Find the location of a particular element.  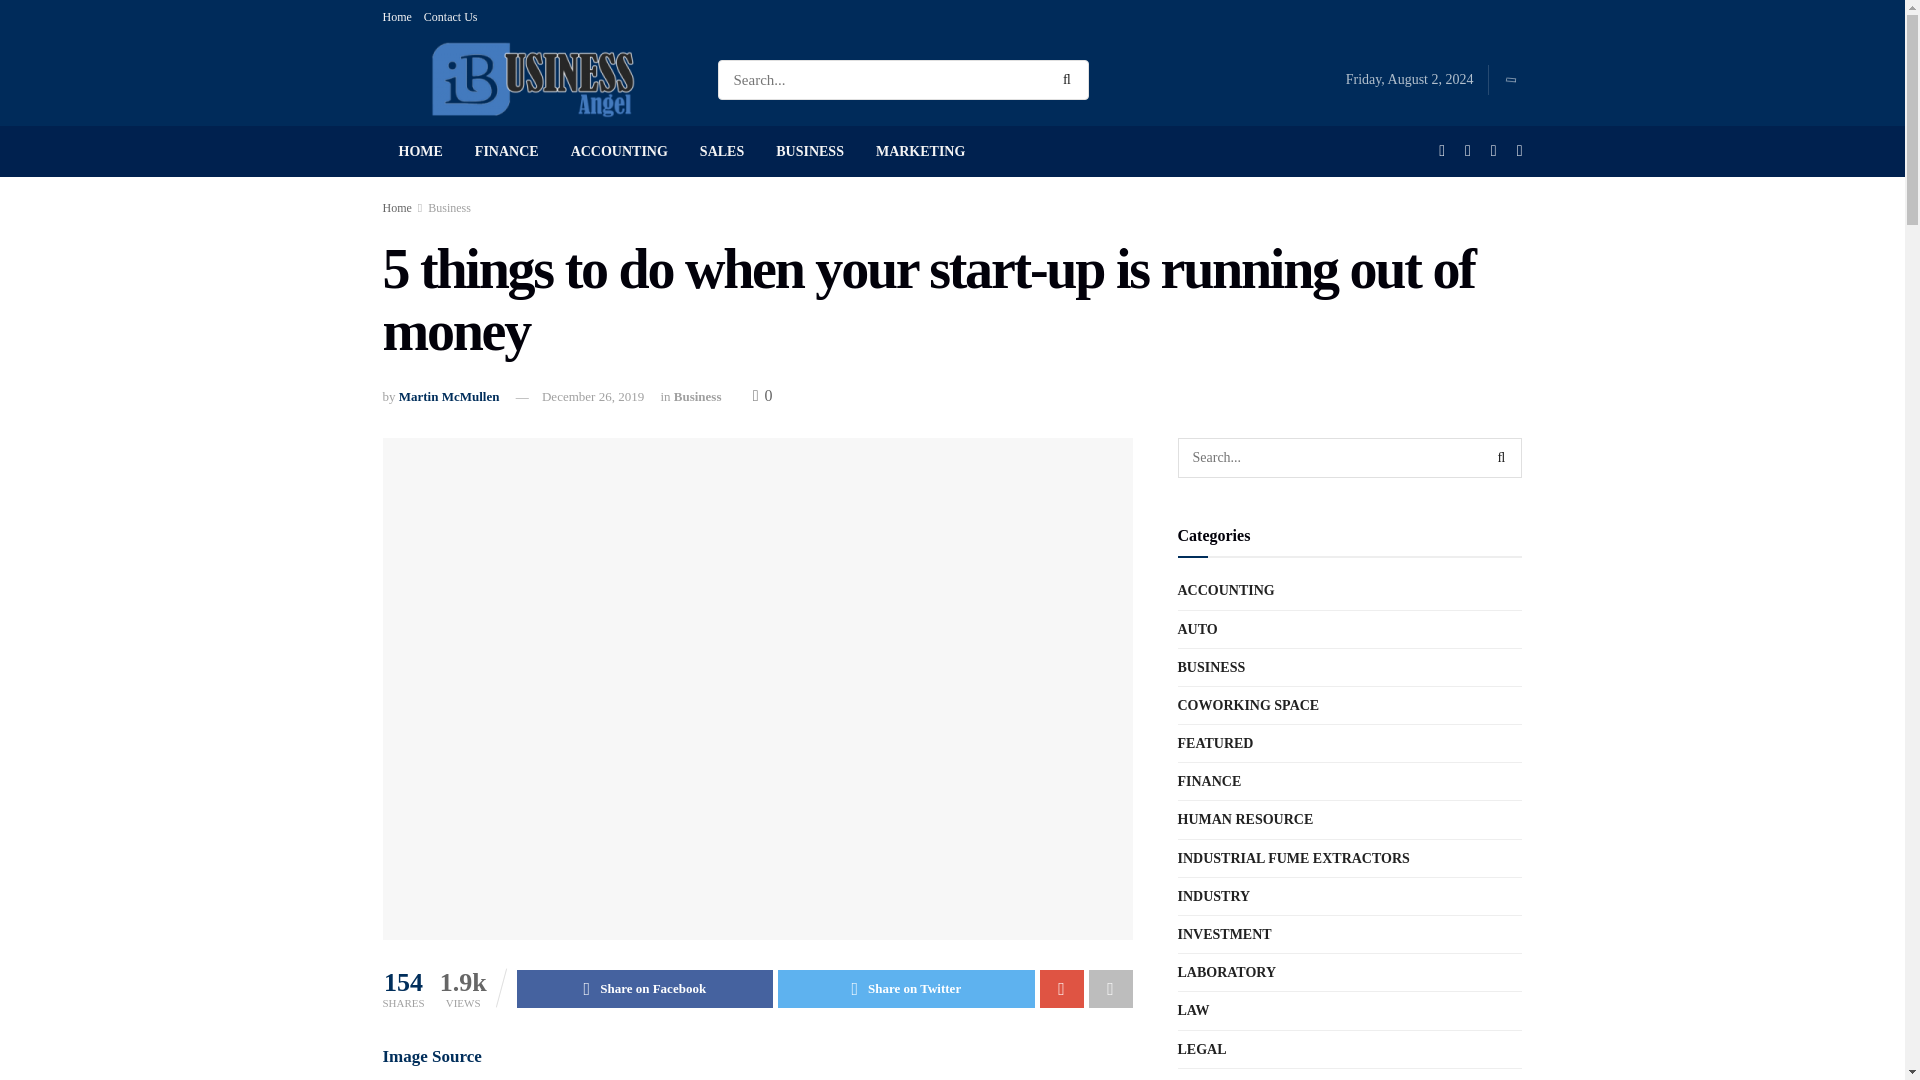

FINANCE is located at coordinates (506, 151).